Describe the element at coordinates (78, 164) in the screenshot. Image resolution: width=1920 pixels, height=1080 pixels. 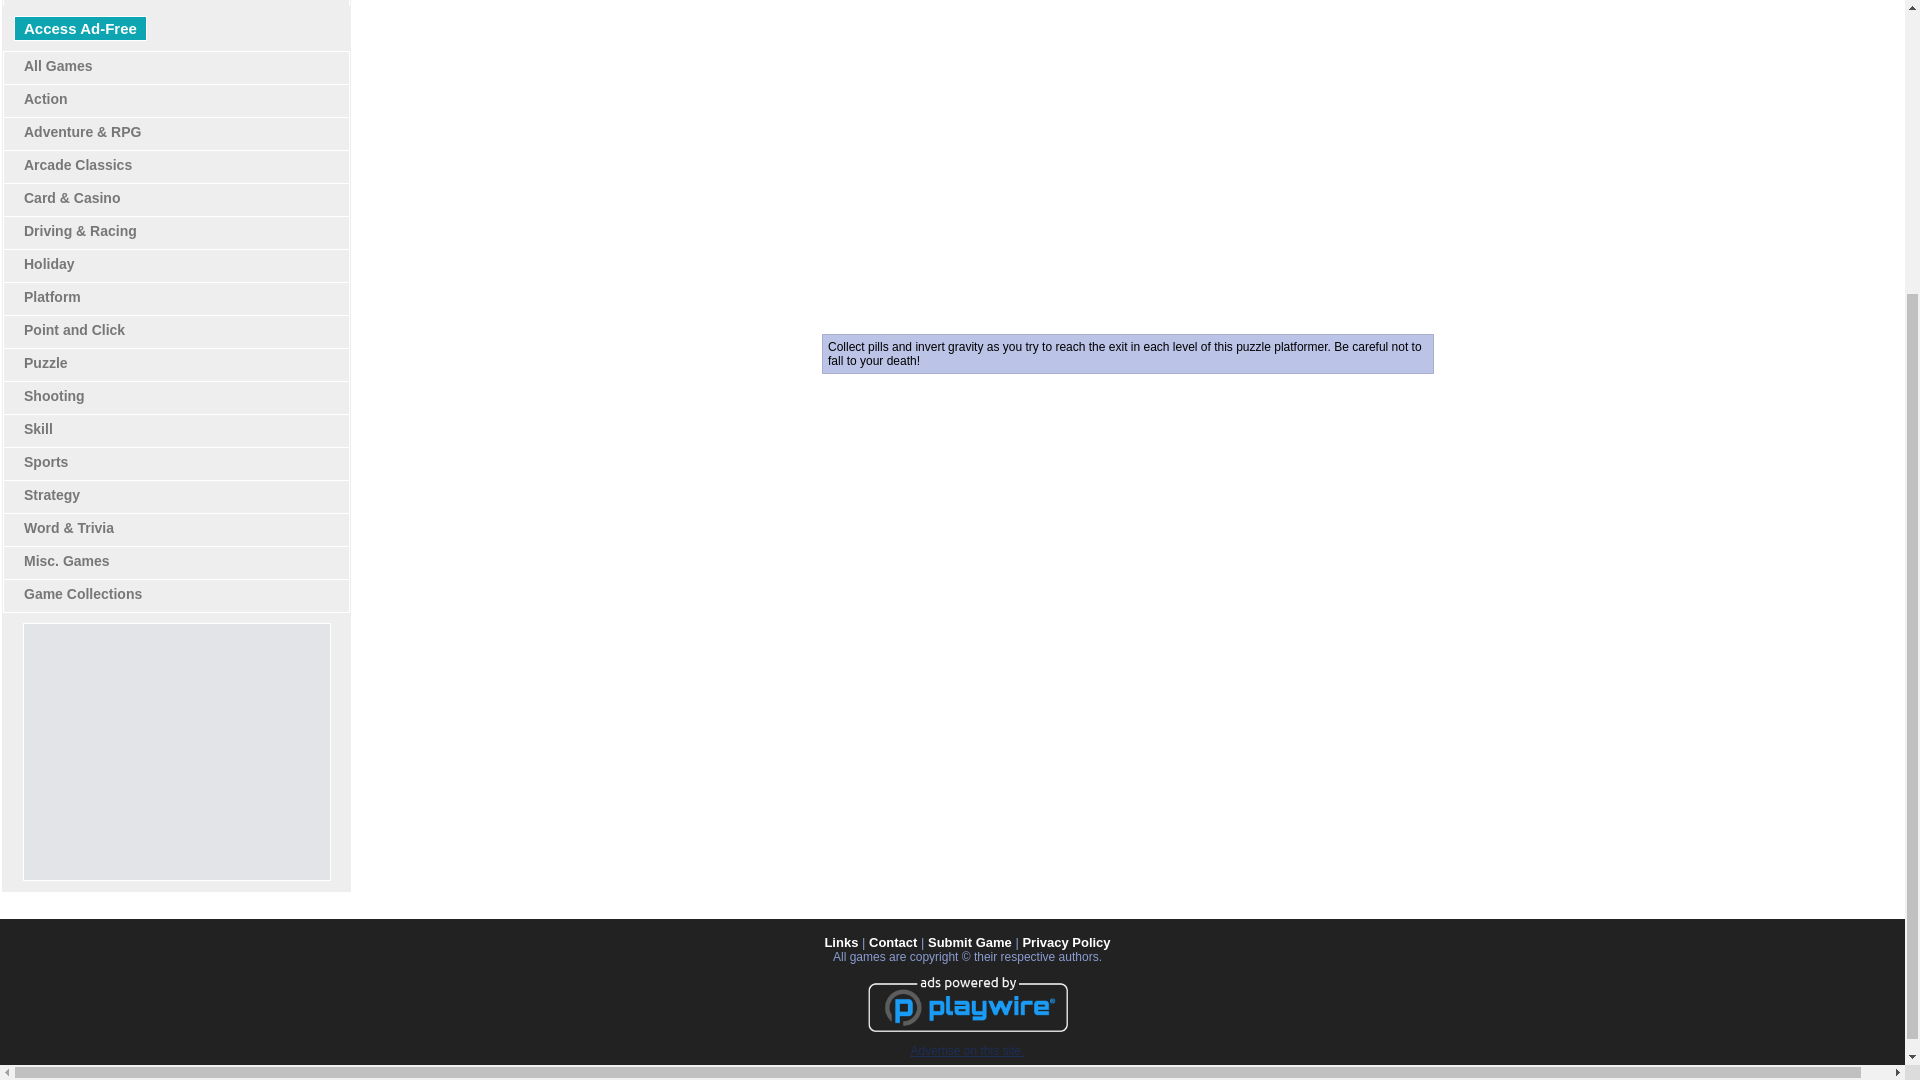
I see `Arcade Classics` at that location.